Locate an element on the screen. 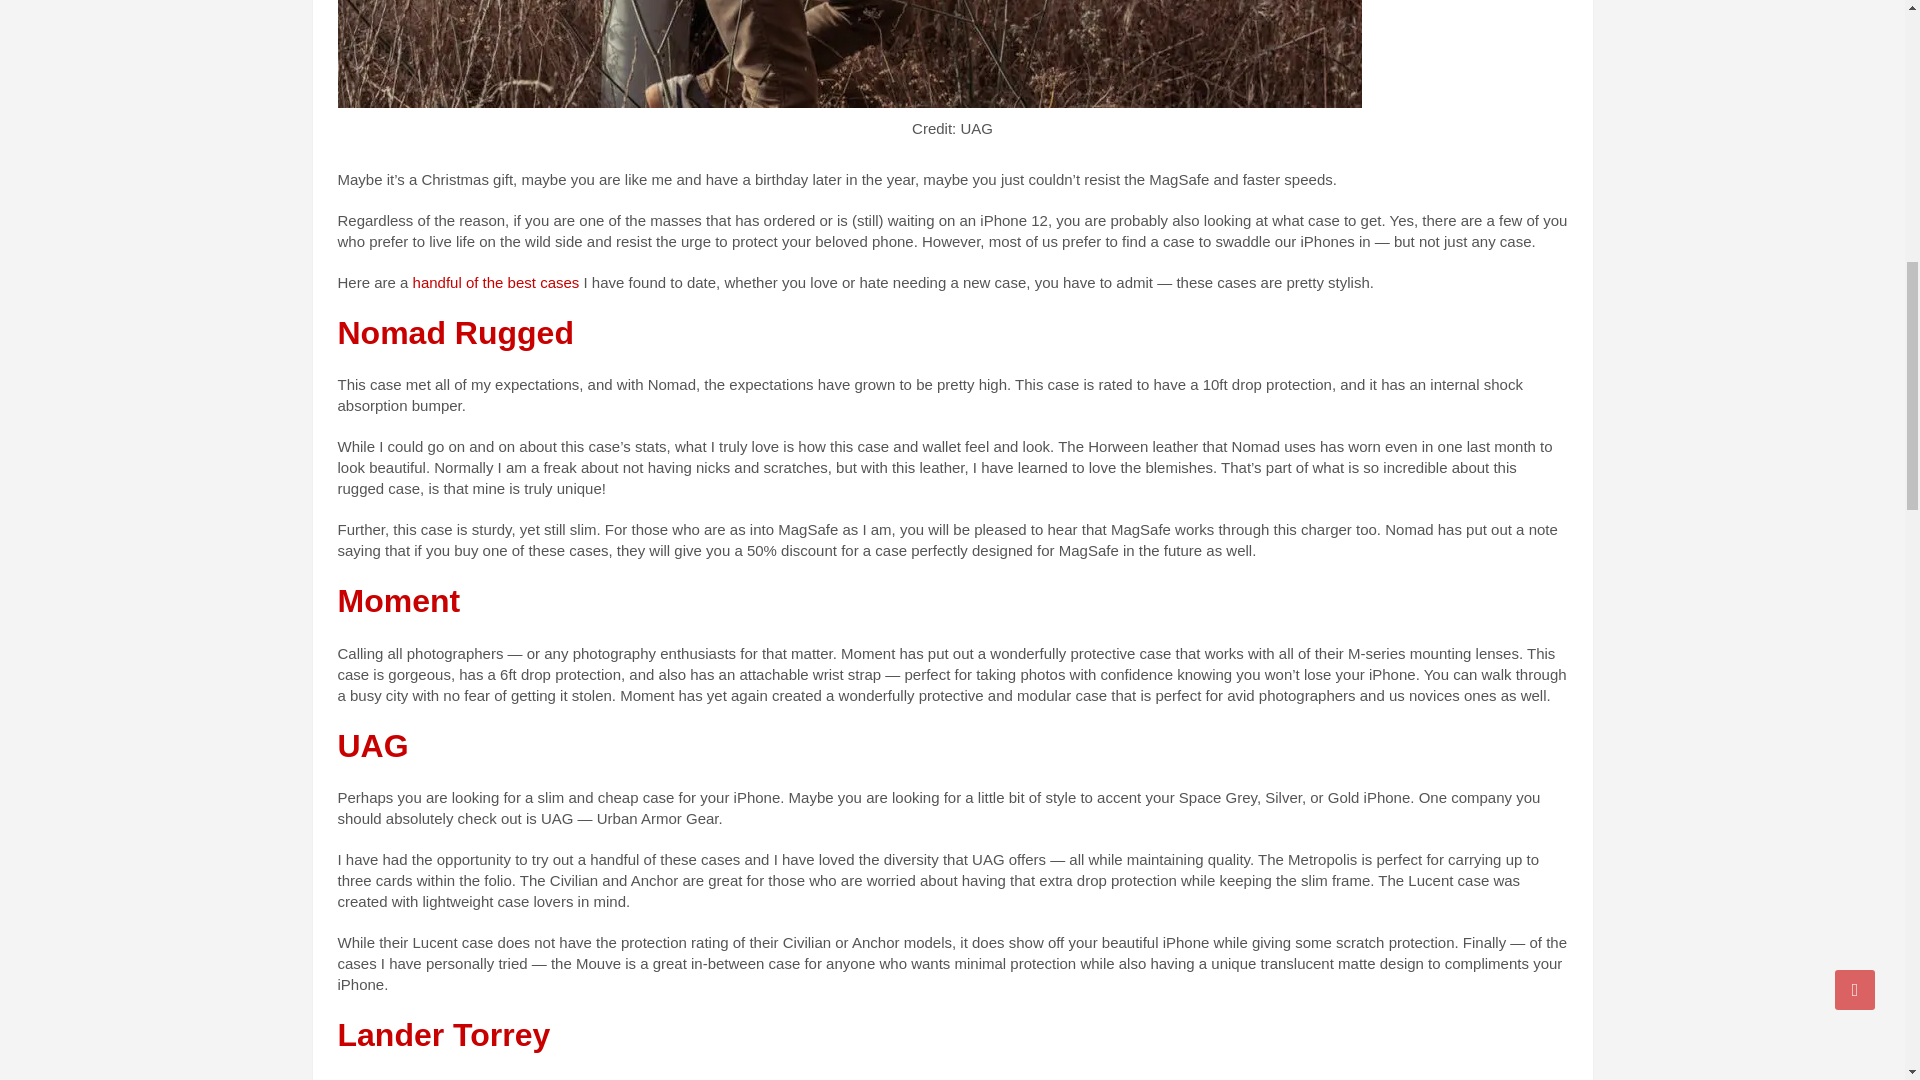 The height and width of the screenshot is (1080, 1920). Moment is located at coordinates (398, 600).